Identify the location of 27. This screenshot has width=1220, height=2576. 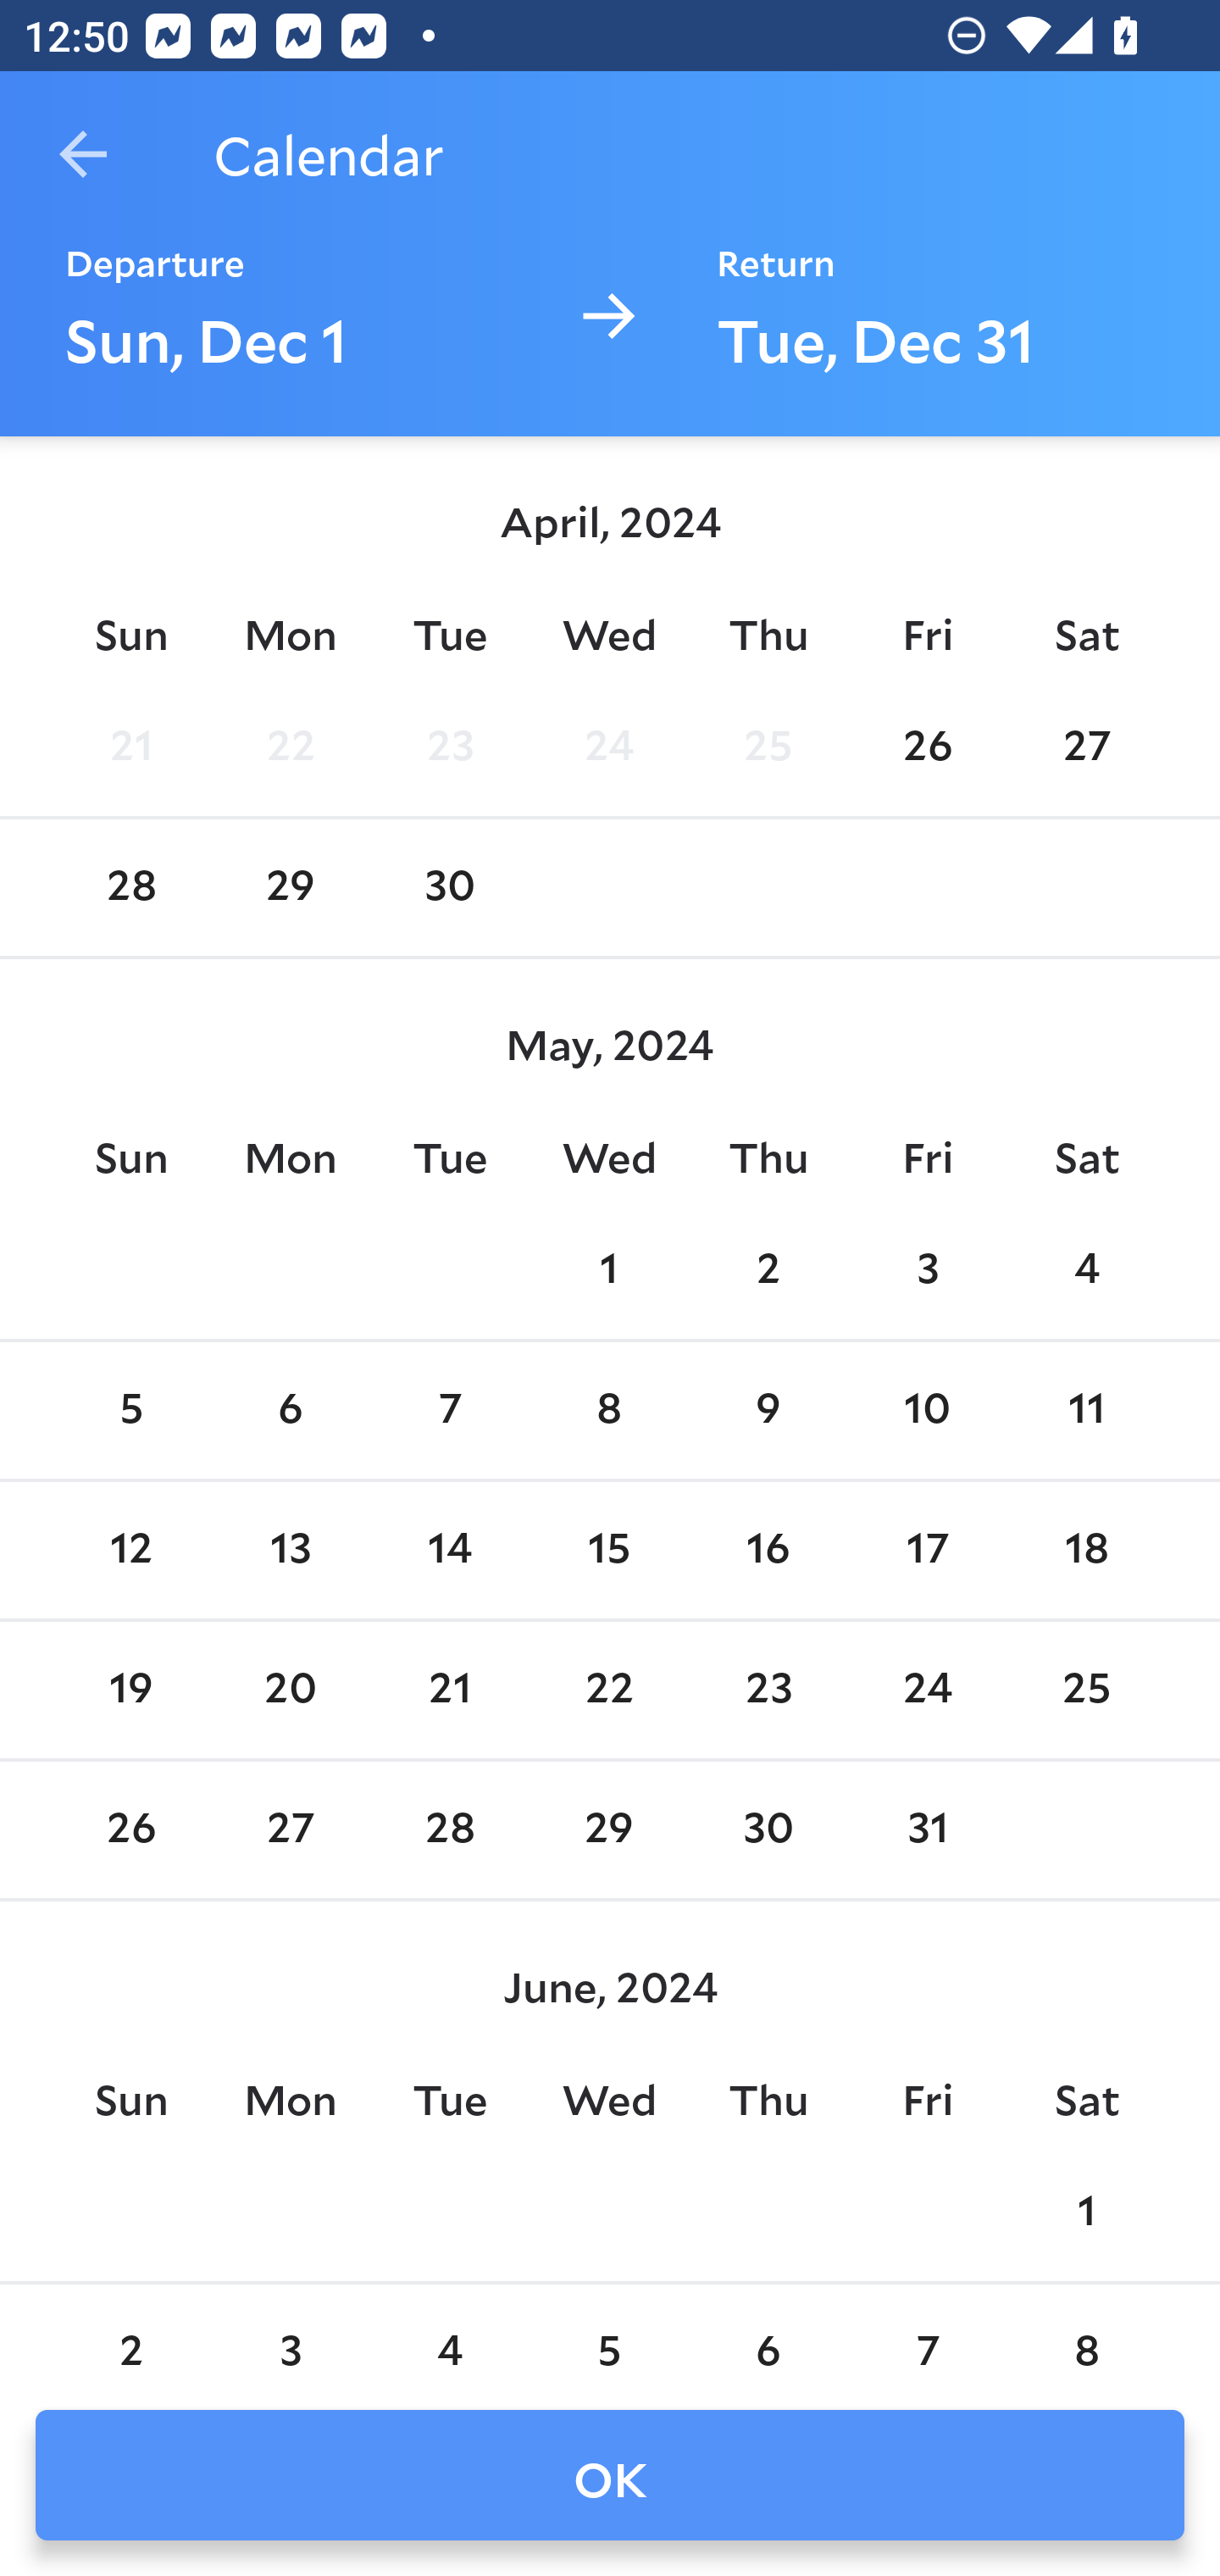
(1086, 747).